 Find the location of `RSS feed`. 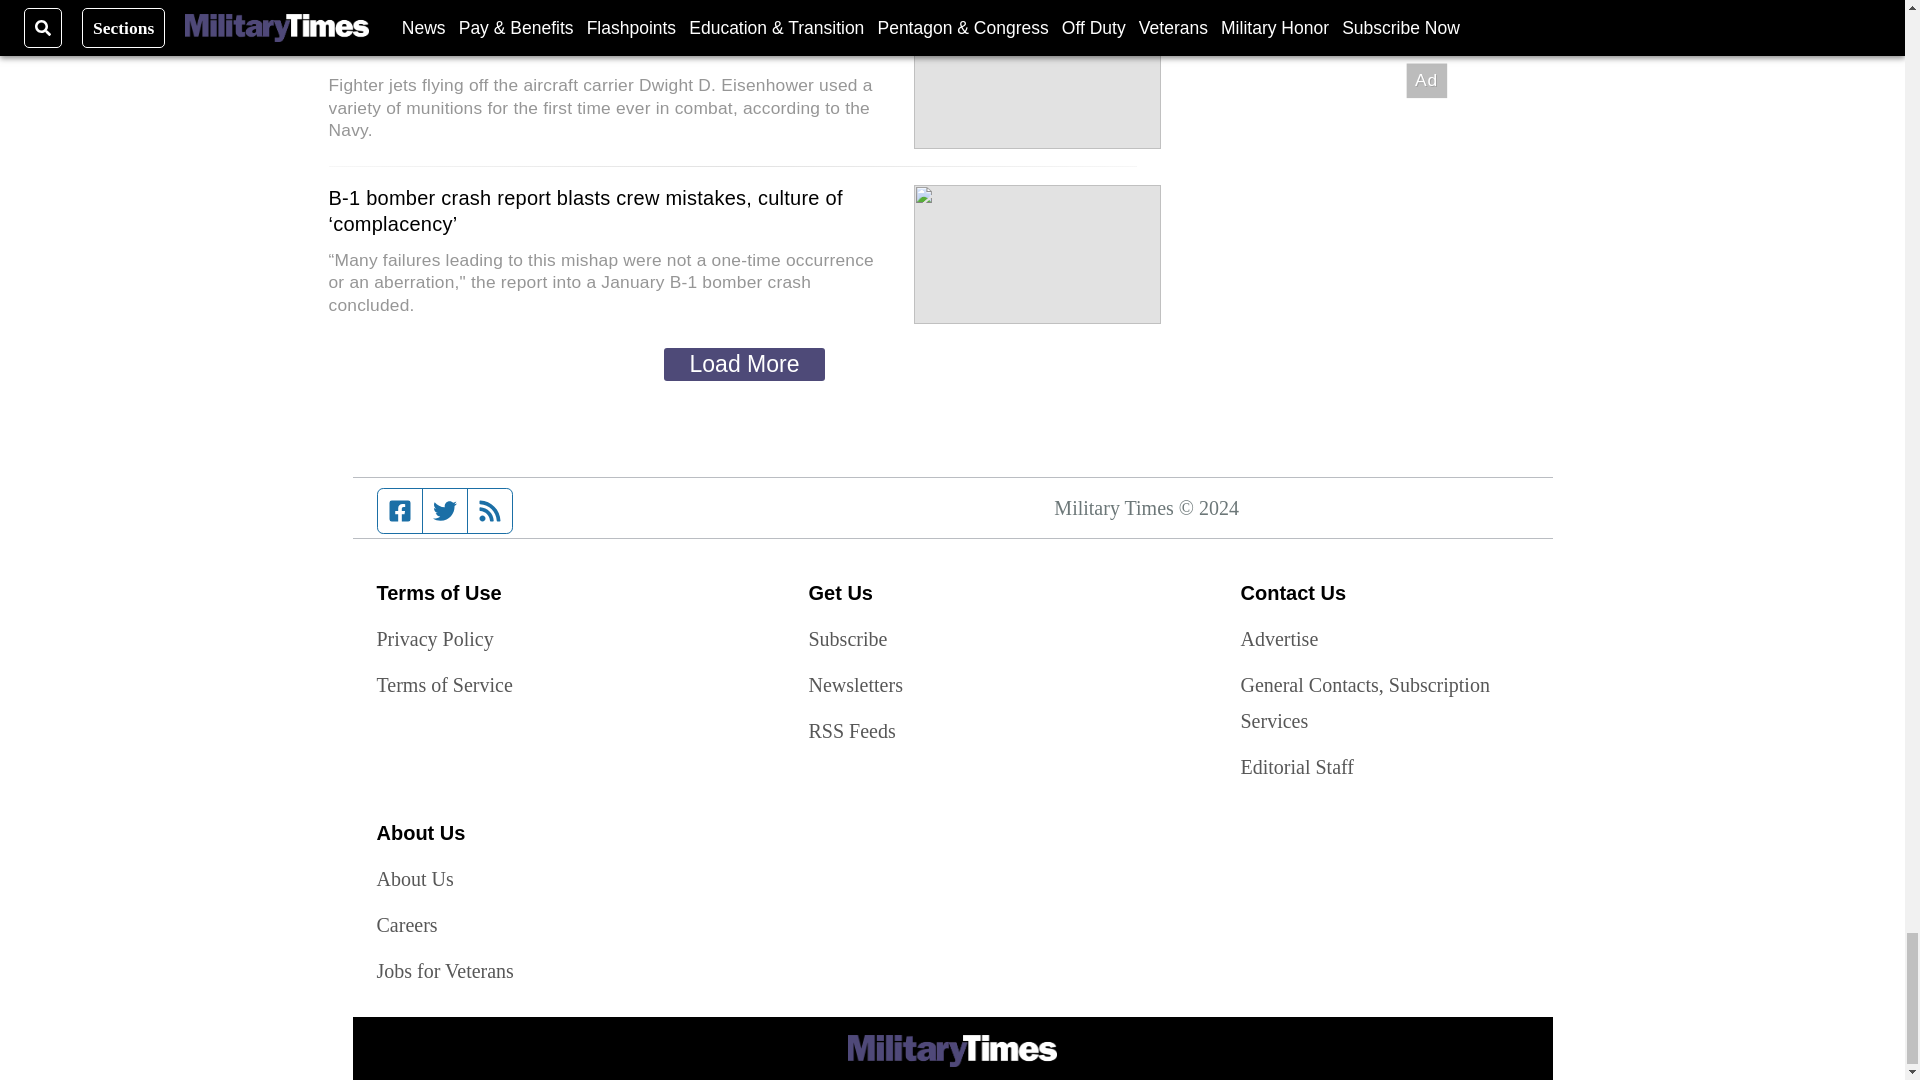

RSS feed is located at coordinates (490, 511).